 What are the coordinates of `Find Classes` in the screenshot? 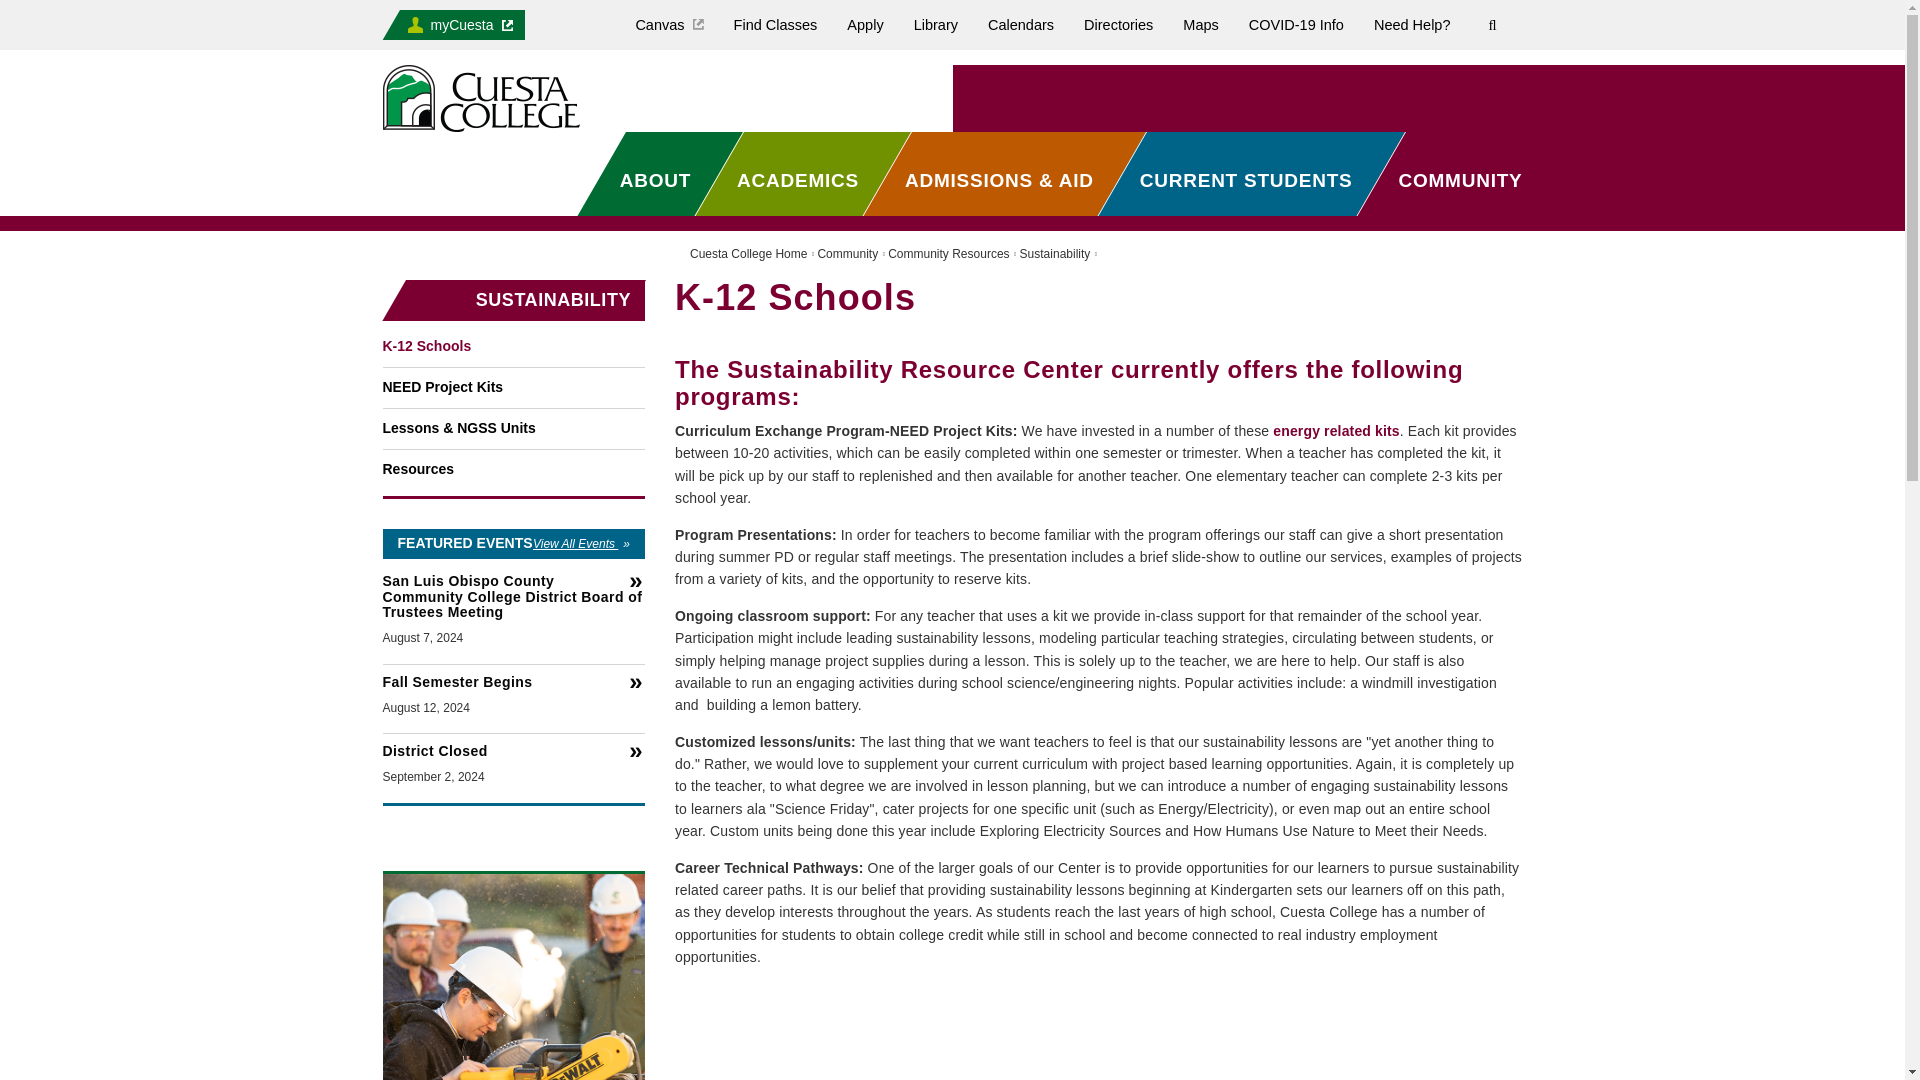 It's located at (776, 24).